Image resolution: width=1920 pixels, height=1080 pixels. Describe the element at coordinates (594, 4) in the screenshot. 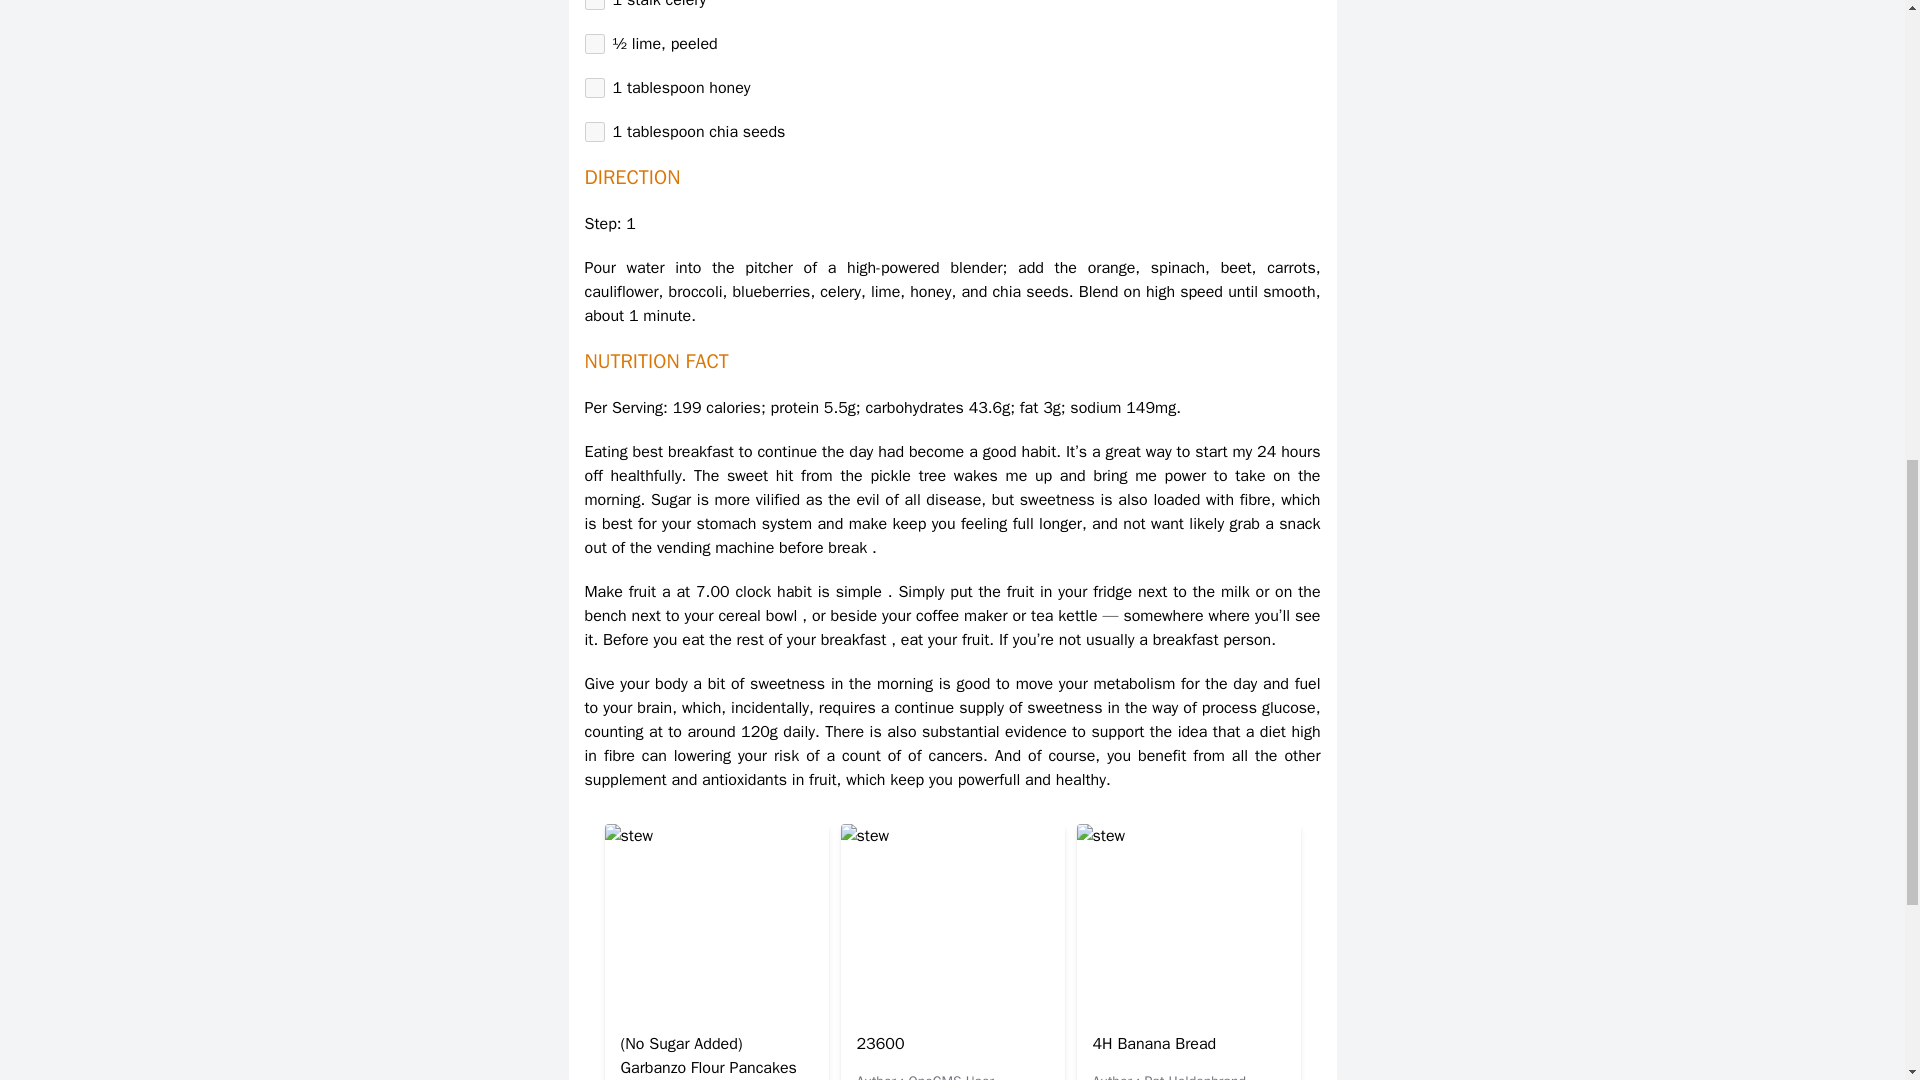

I see `on` at that location.